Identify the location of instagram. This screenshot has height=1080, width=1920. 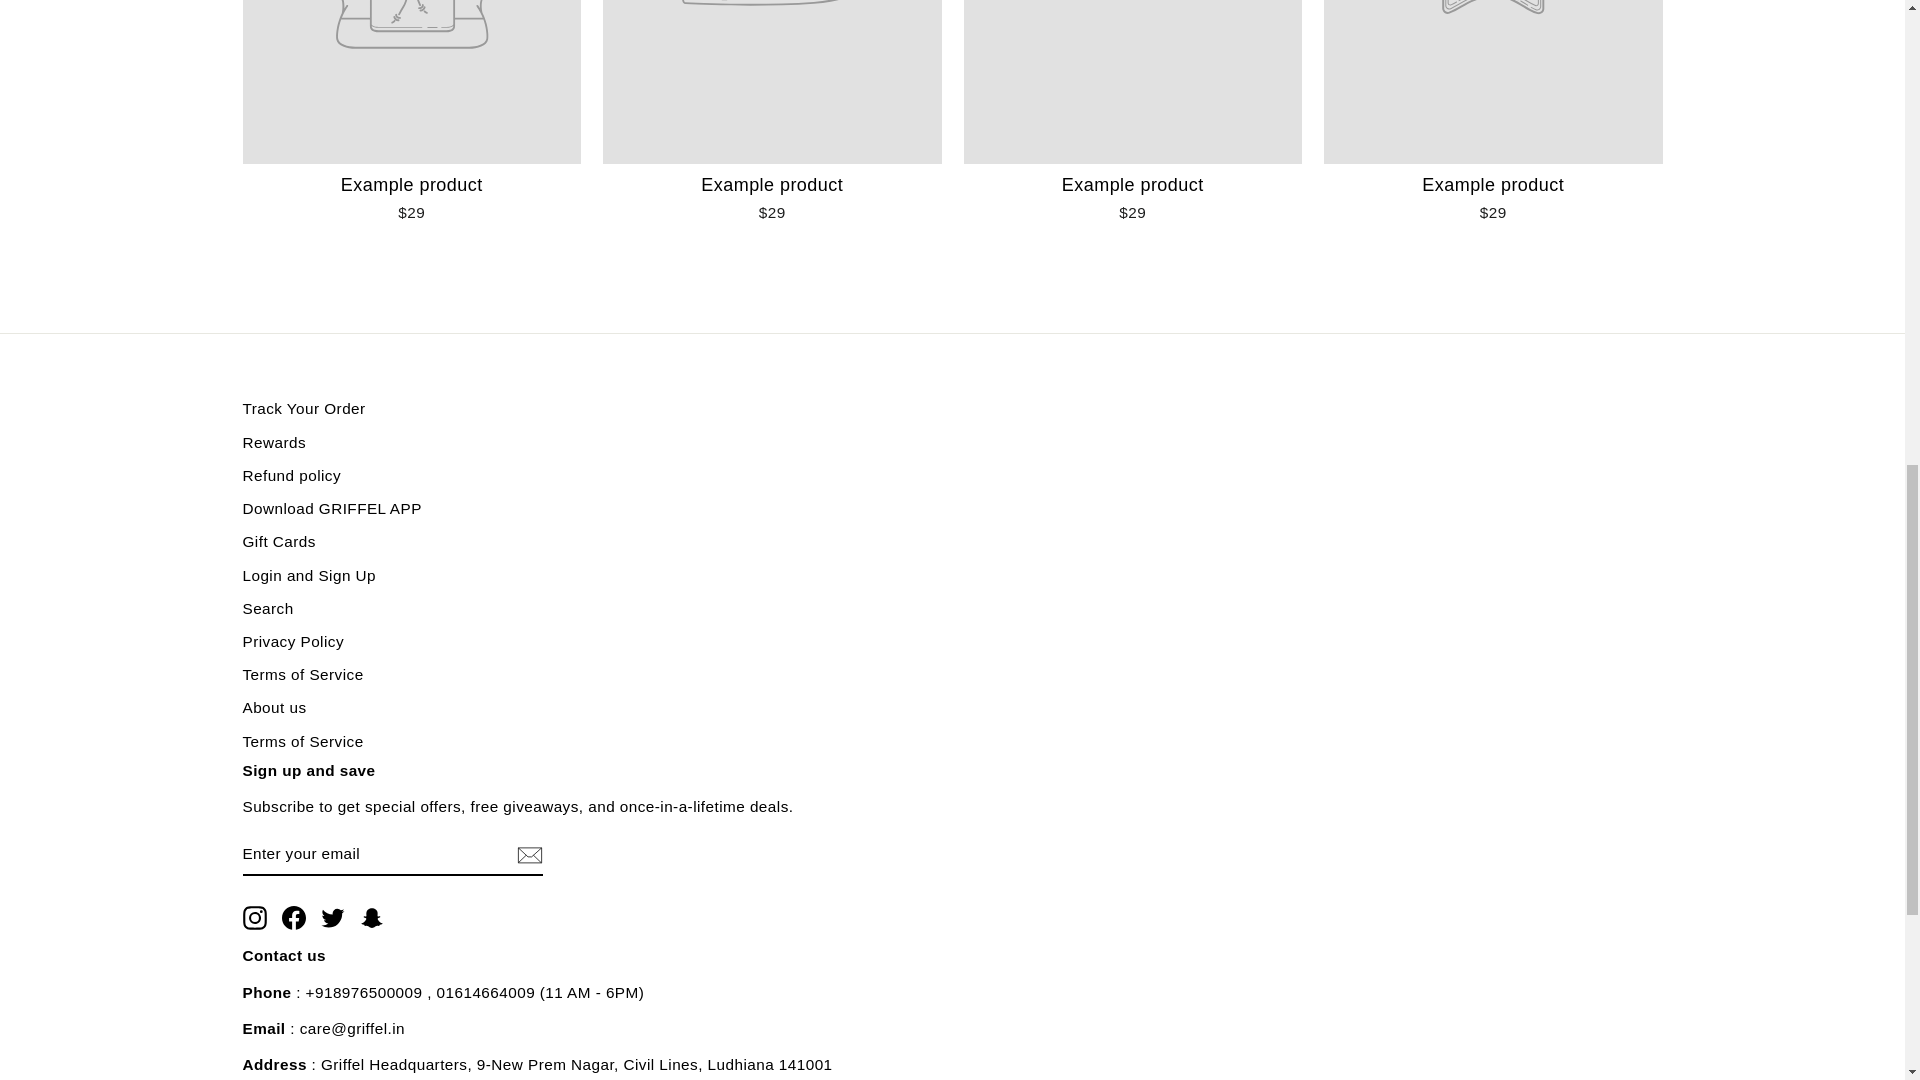
(254, 918).